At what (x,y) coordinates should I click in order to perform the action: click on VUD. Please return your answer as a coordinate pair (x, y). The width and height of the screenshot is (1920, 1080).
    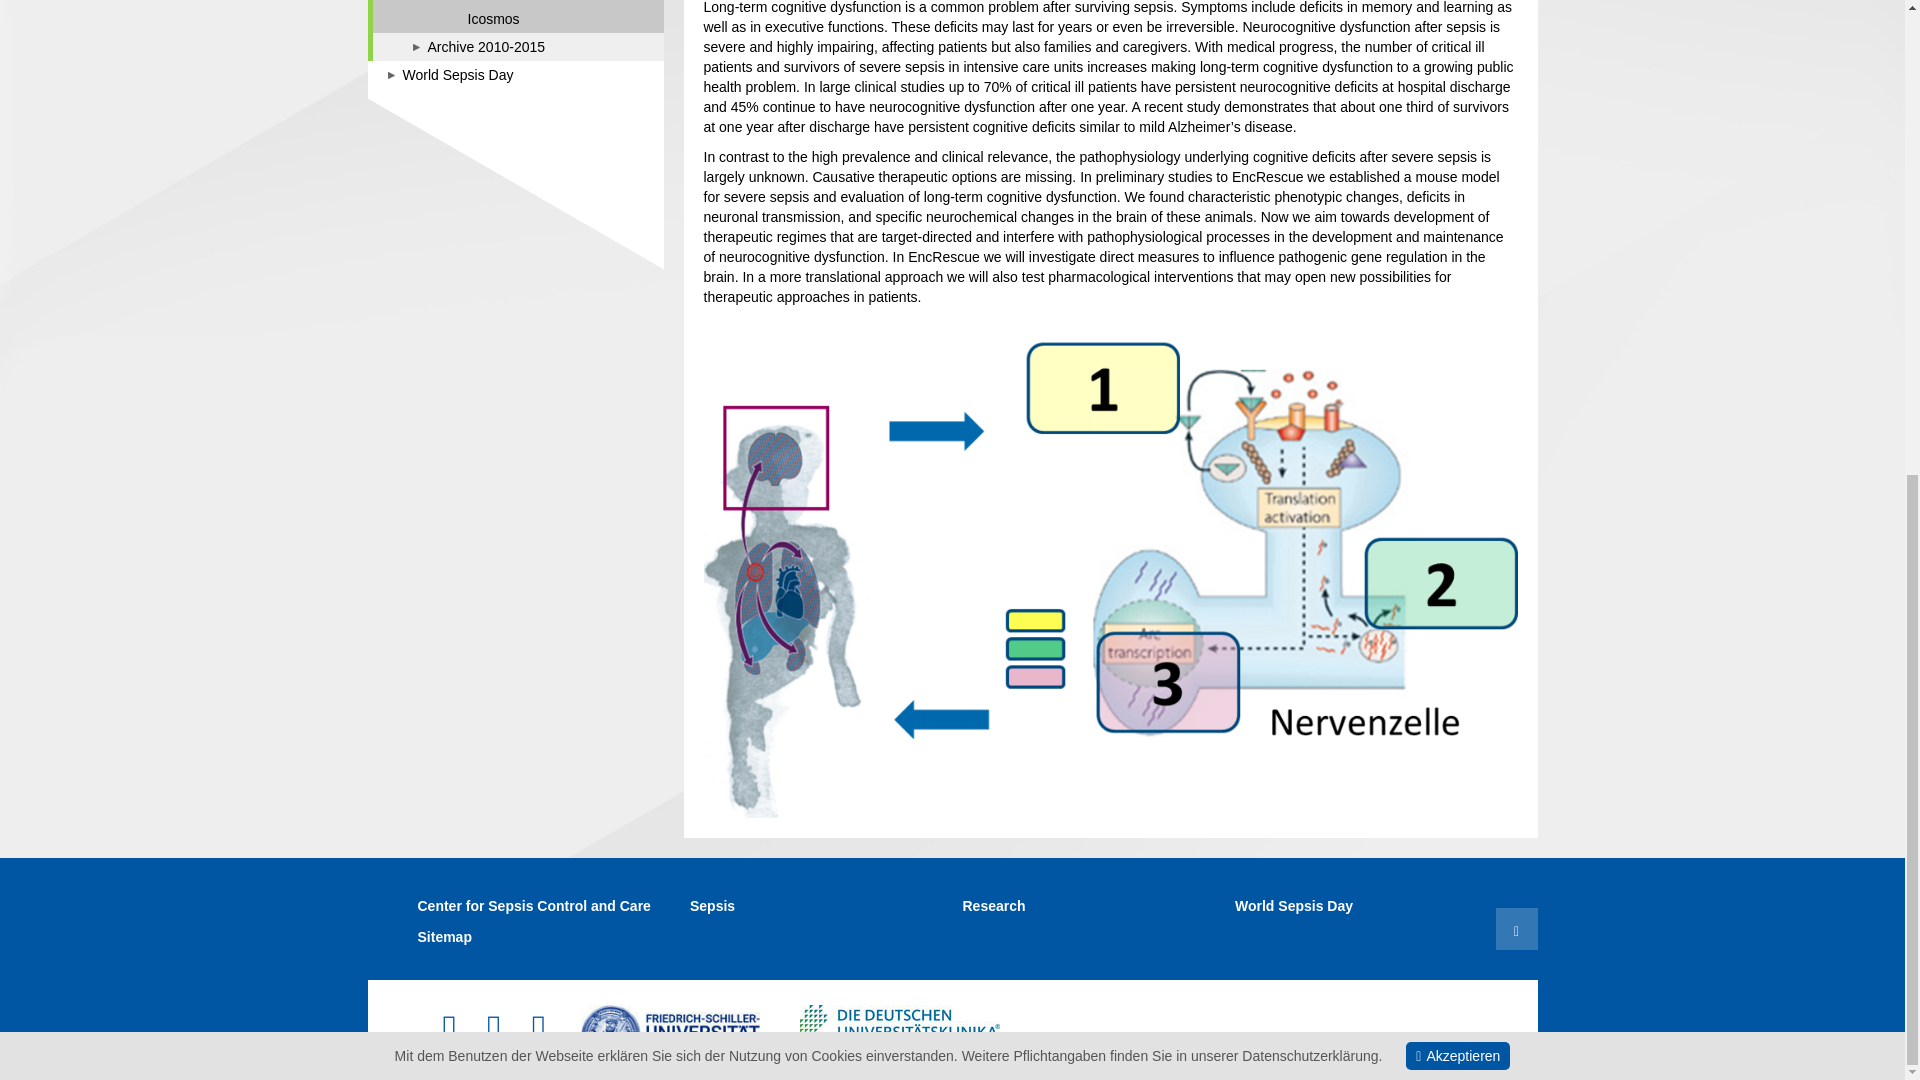
    Looking at the image, I should click on (899, 1029).